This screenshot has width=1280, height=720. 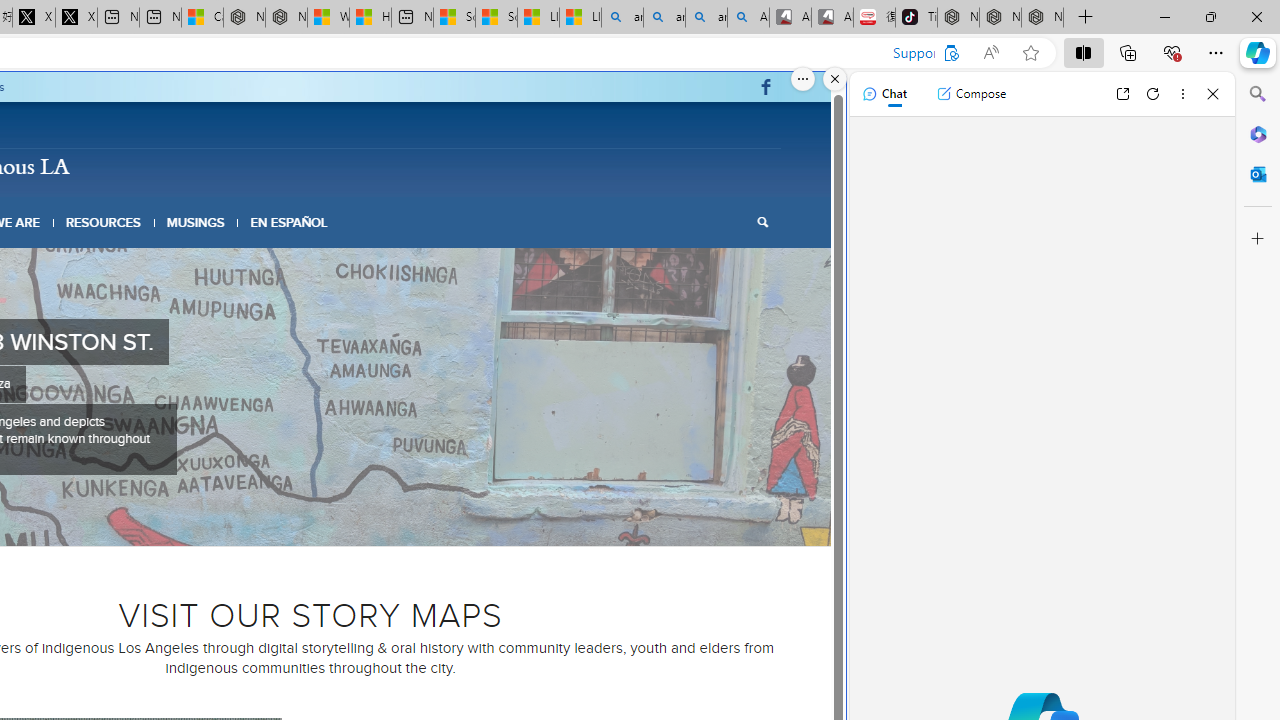 I want to click on X, so click(x=76, y=18).